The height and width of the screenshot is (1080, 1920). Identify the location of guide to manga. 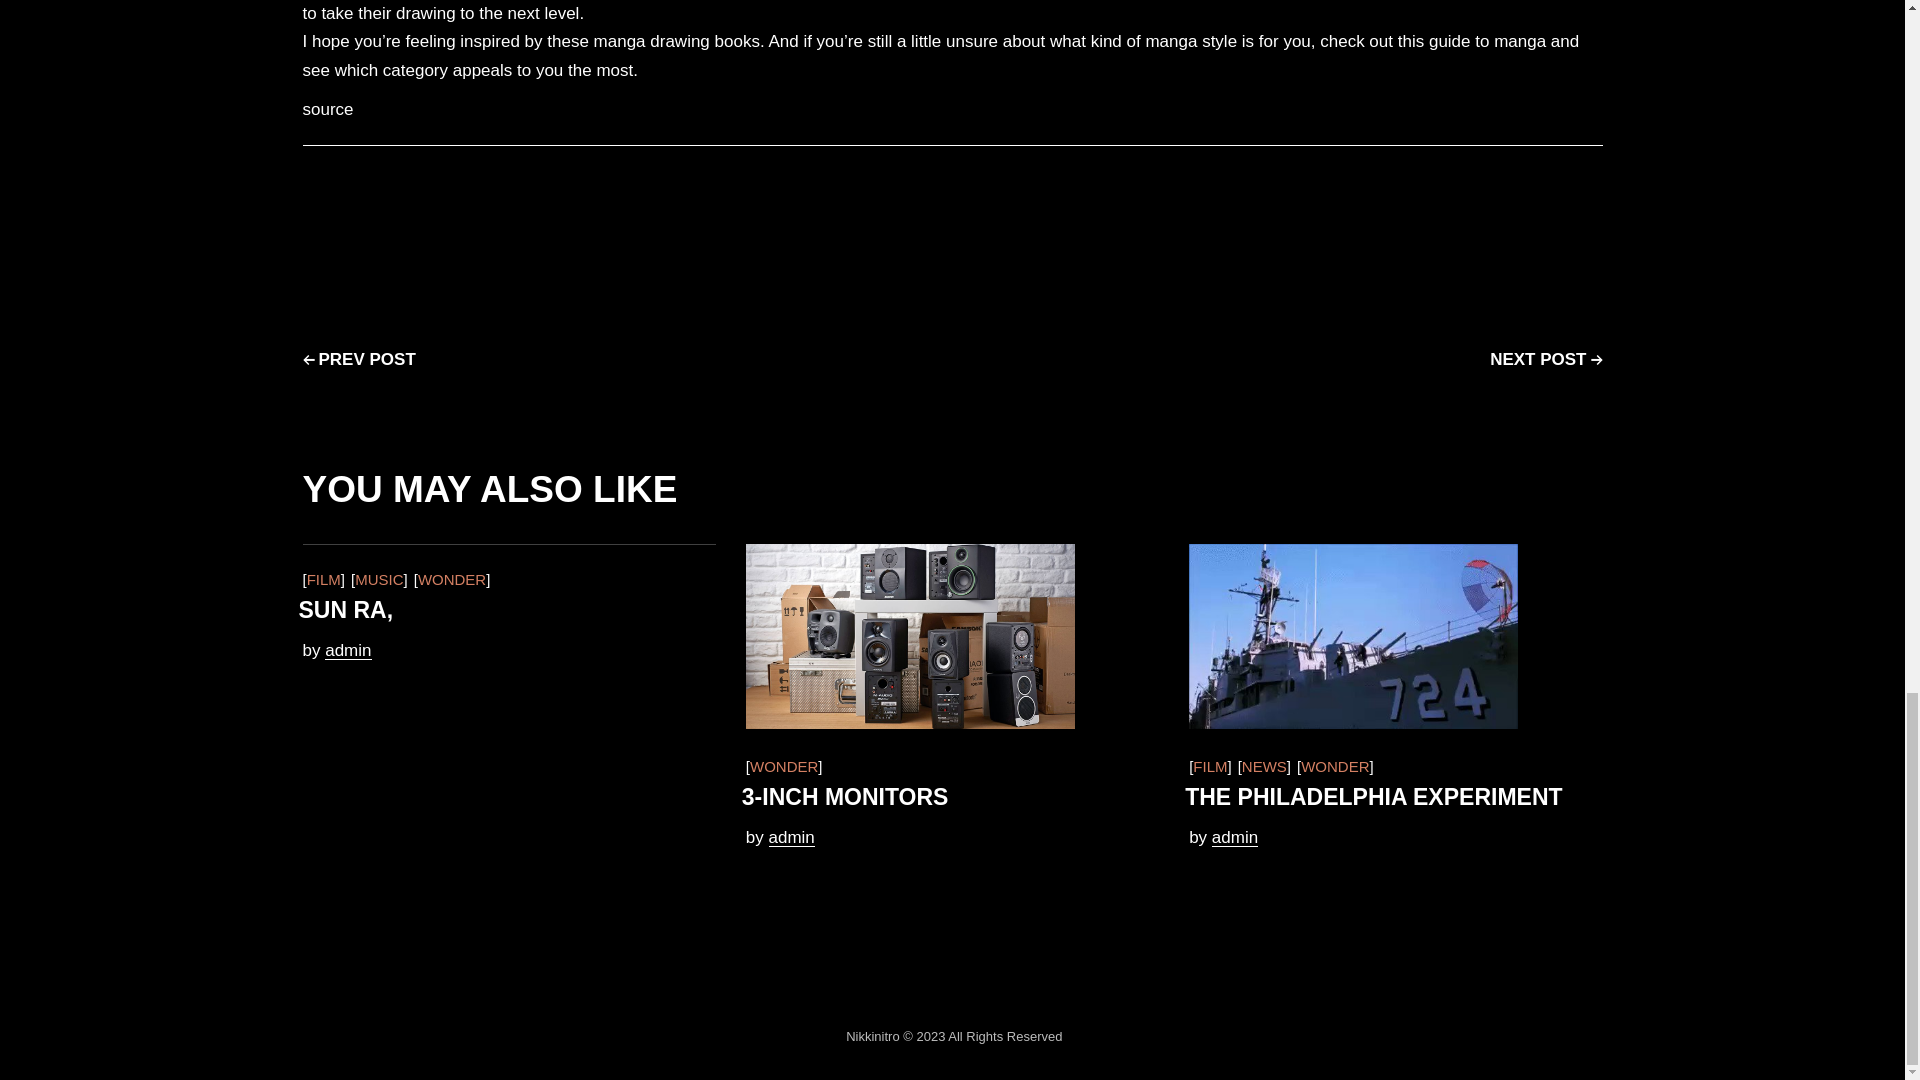
(1486, 41).